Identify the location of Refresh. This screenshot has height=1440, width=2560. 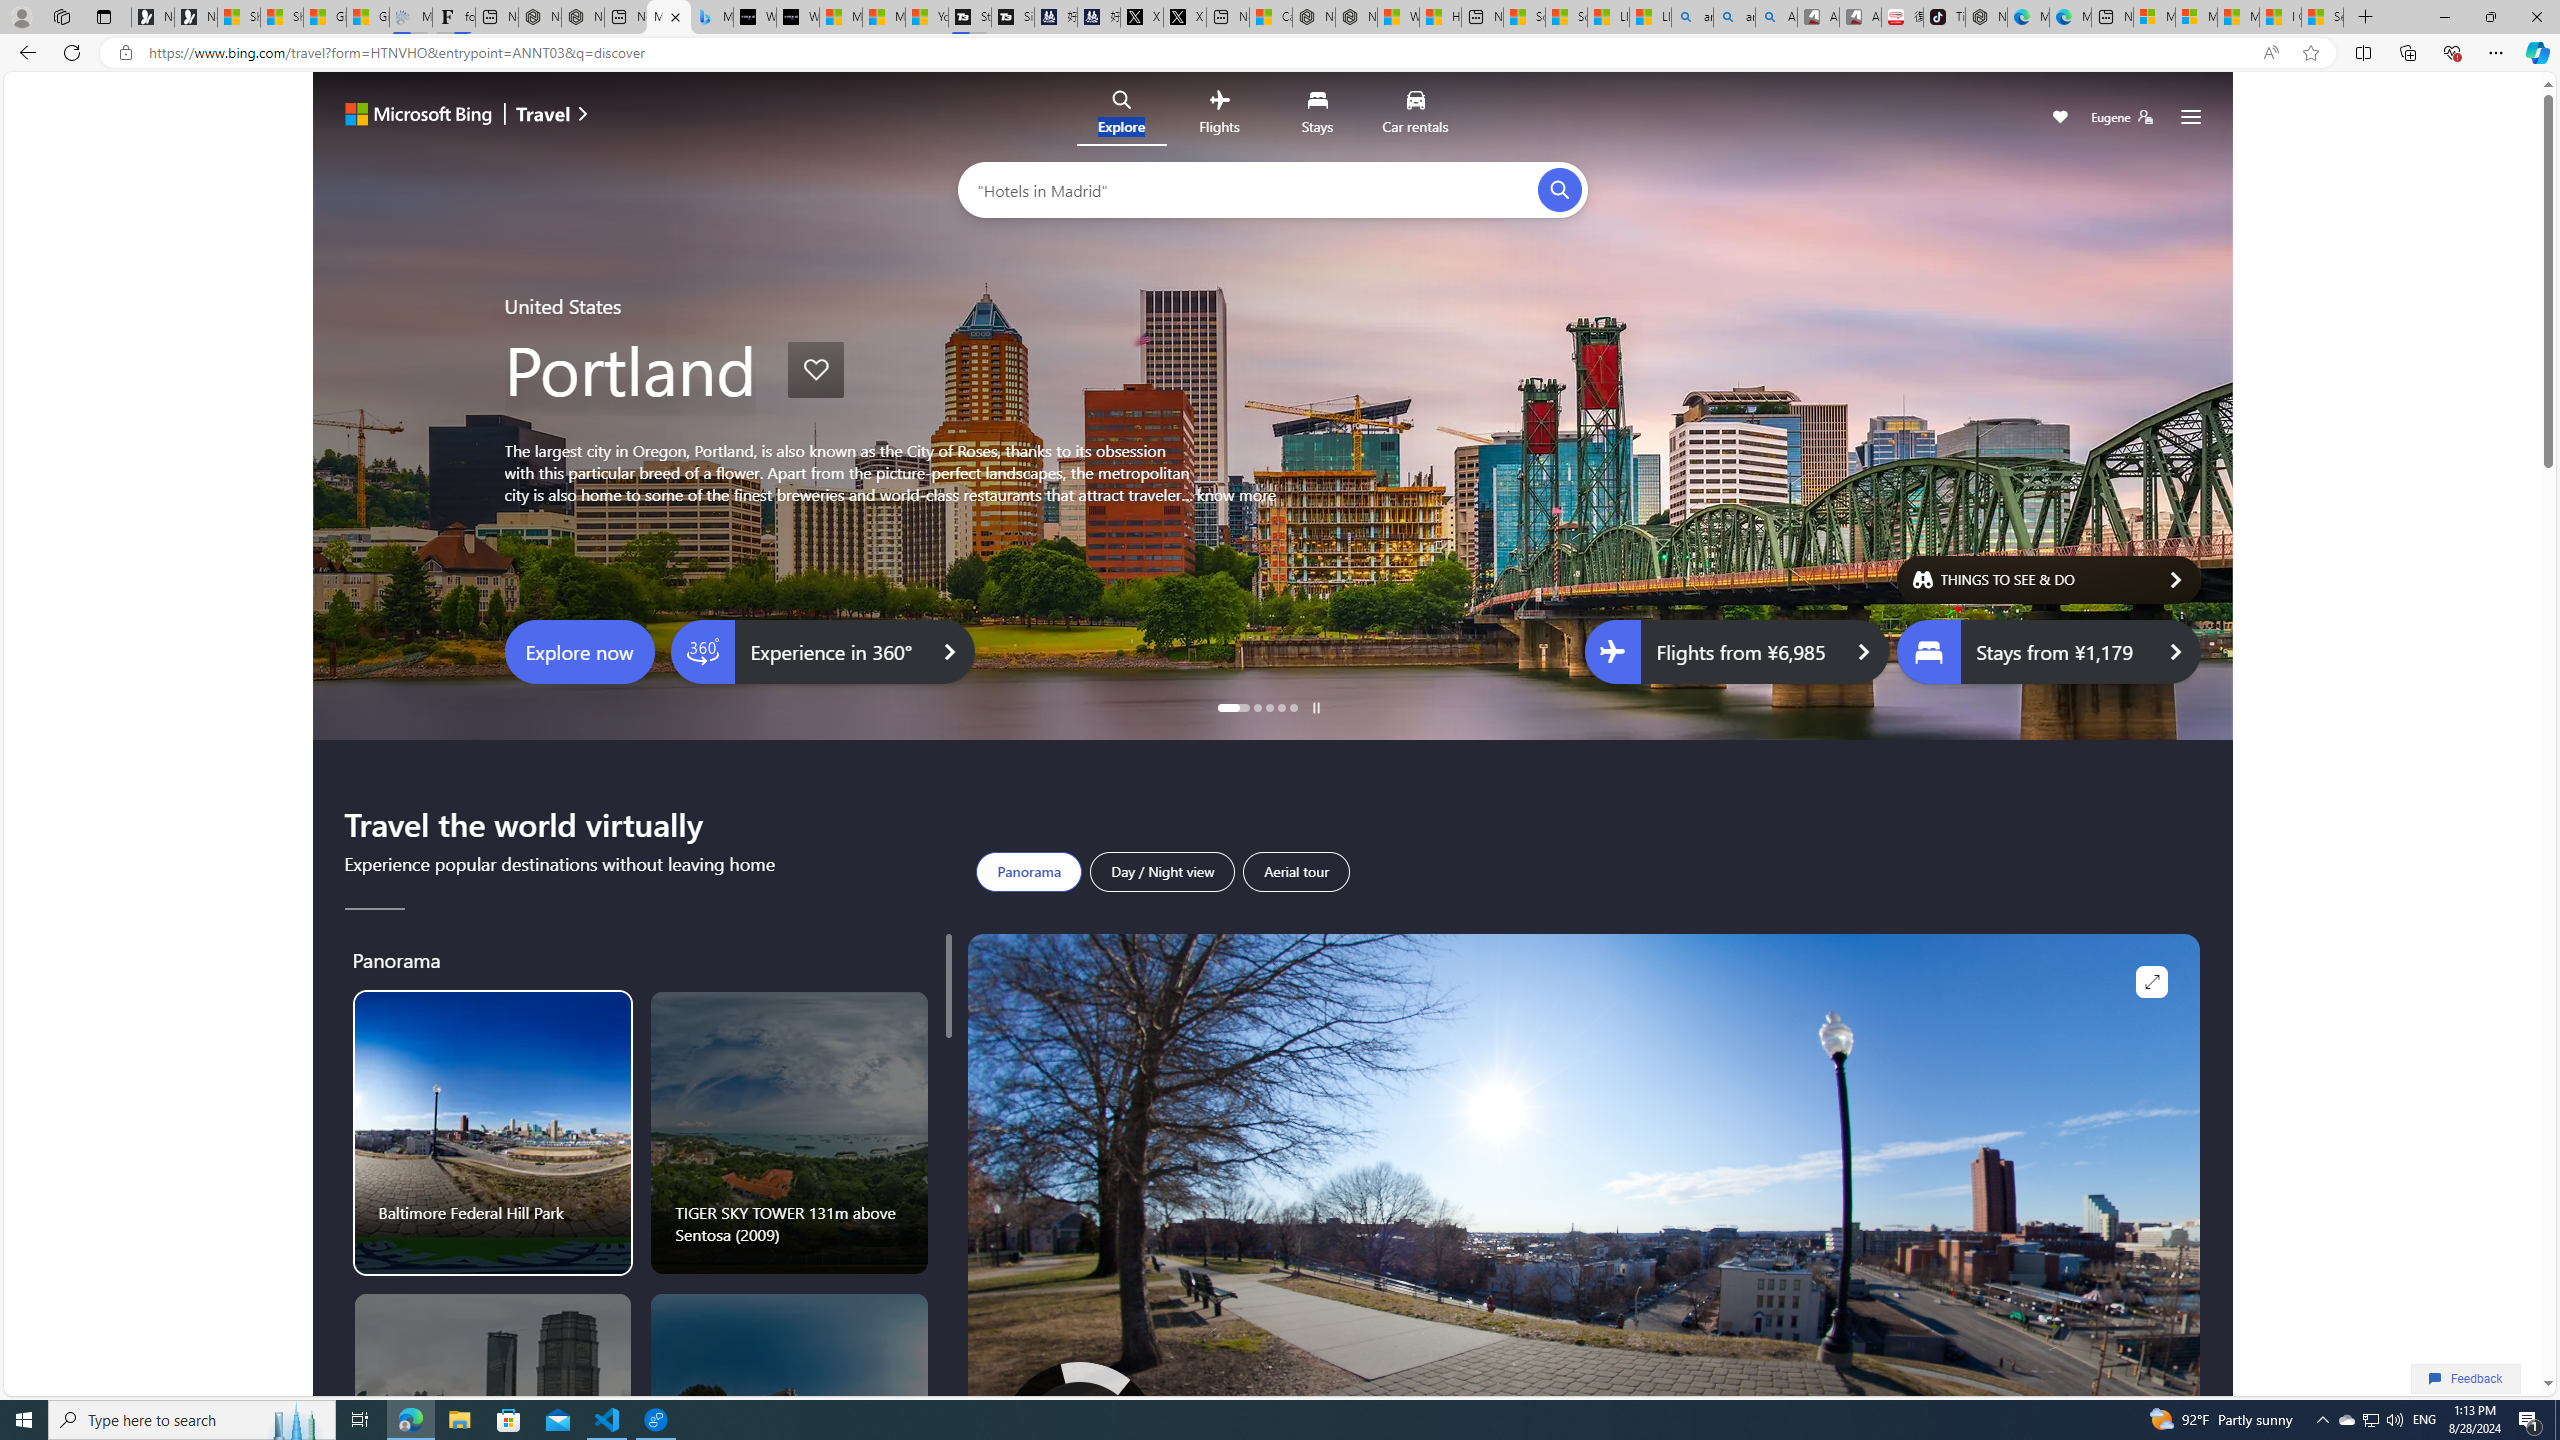
(72, 52).